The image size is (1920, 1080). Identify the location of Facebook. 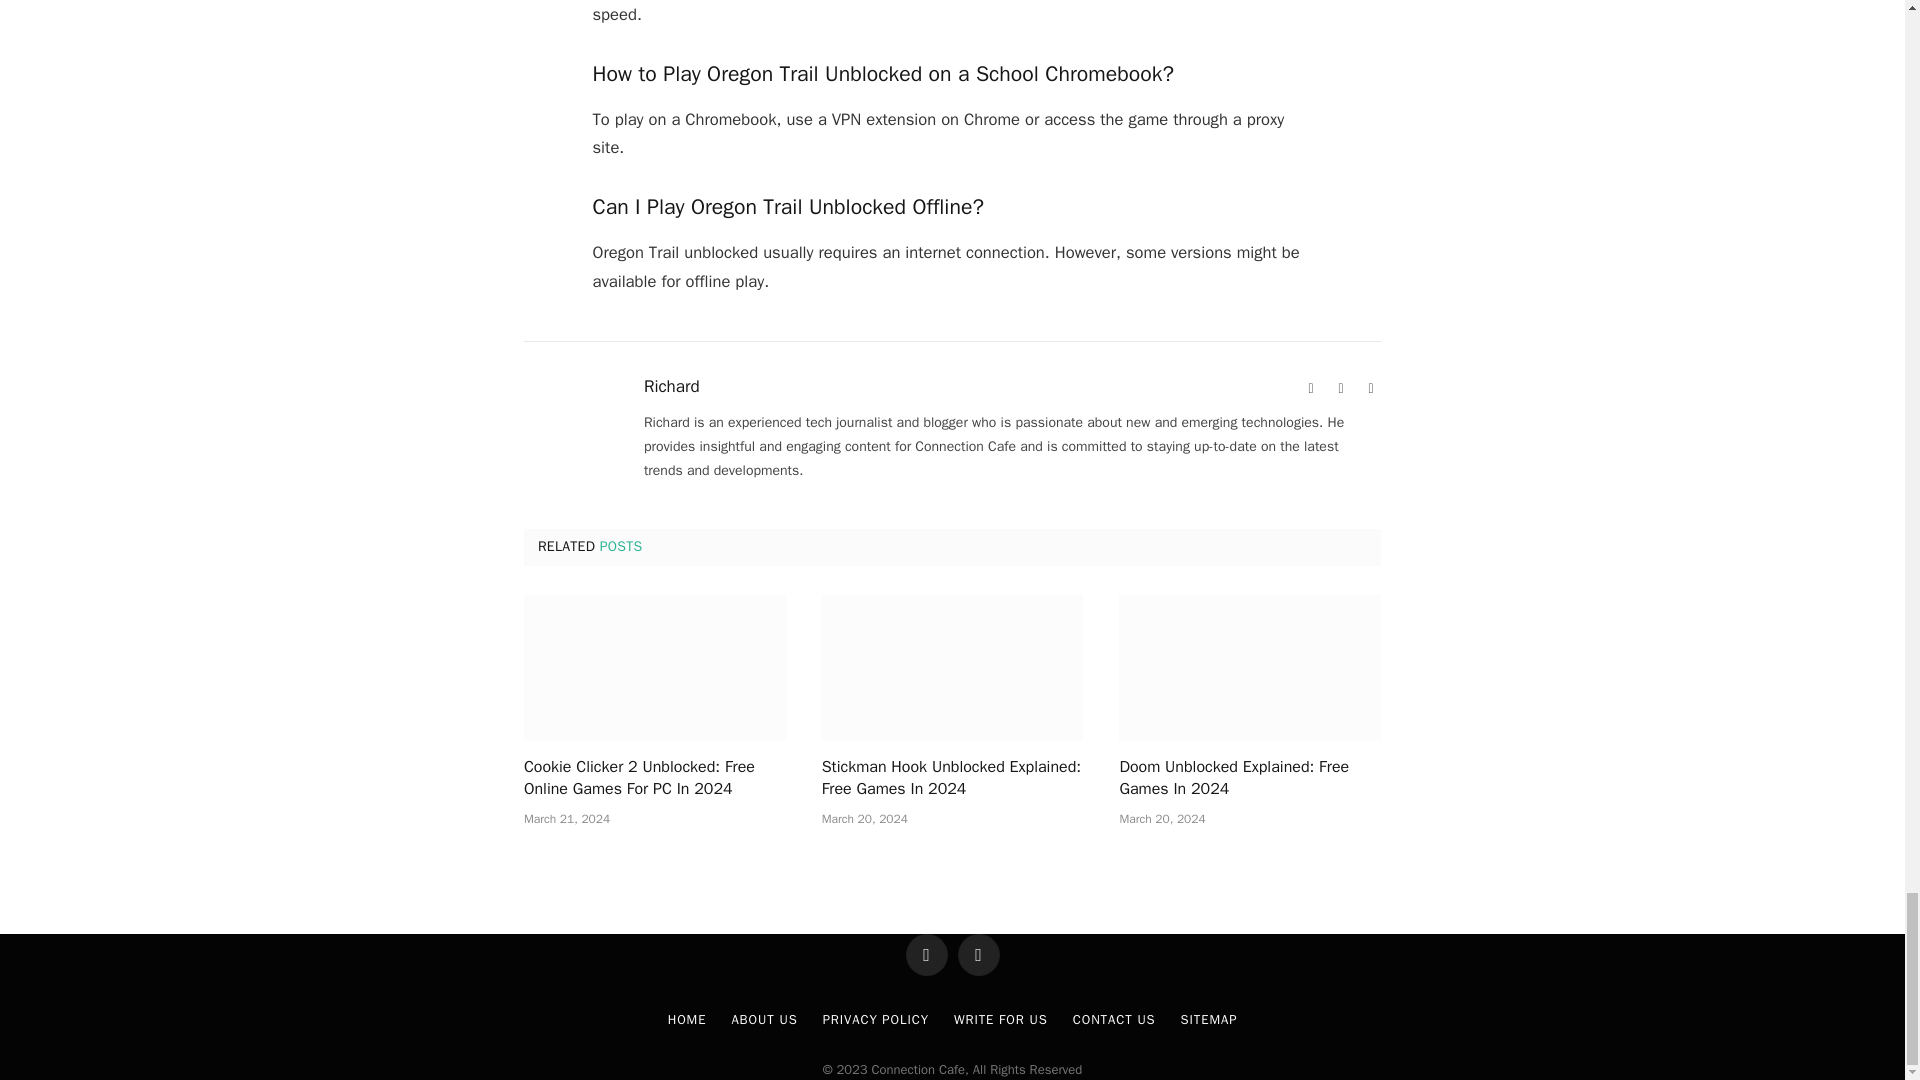
(1340, 388).